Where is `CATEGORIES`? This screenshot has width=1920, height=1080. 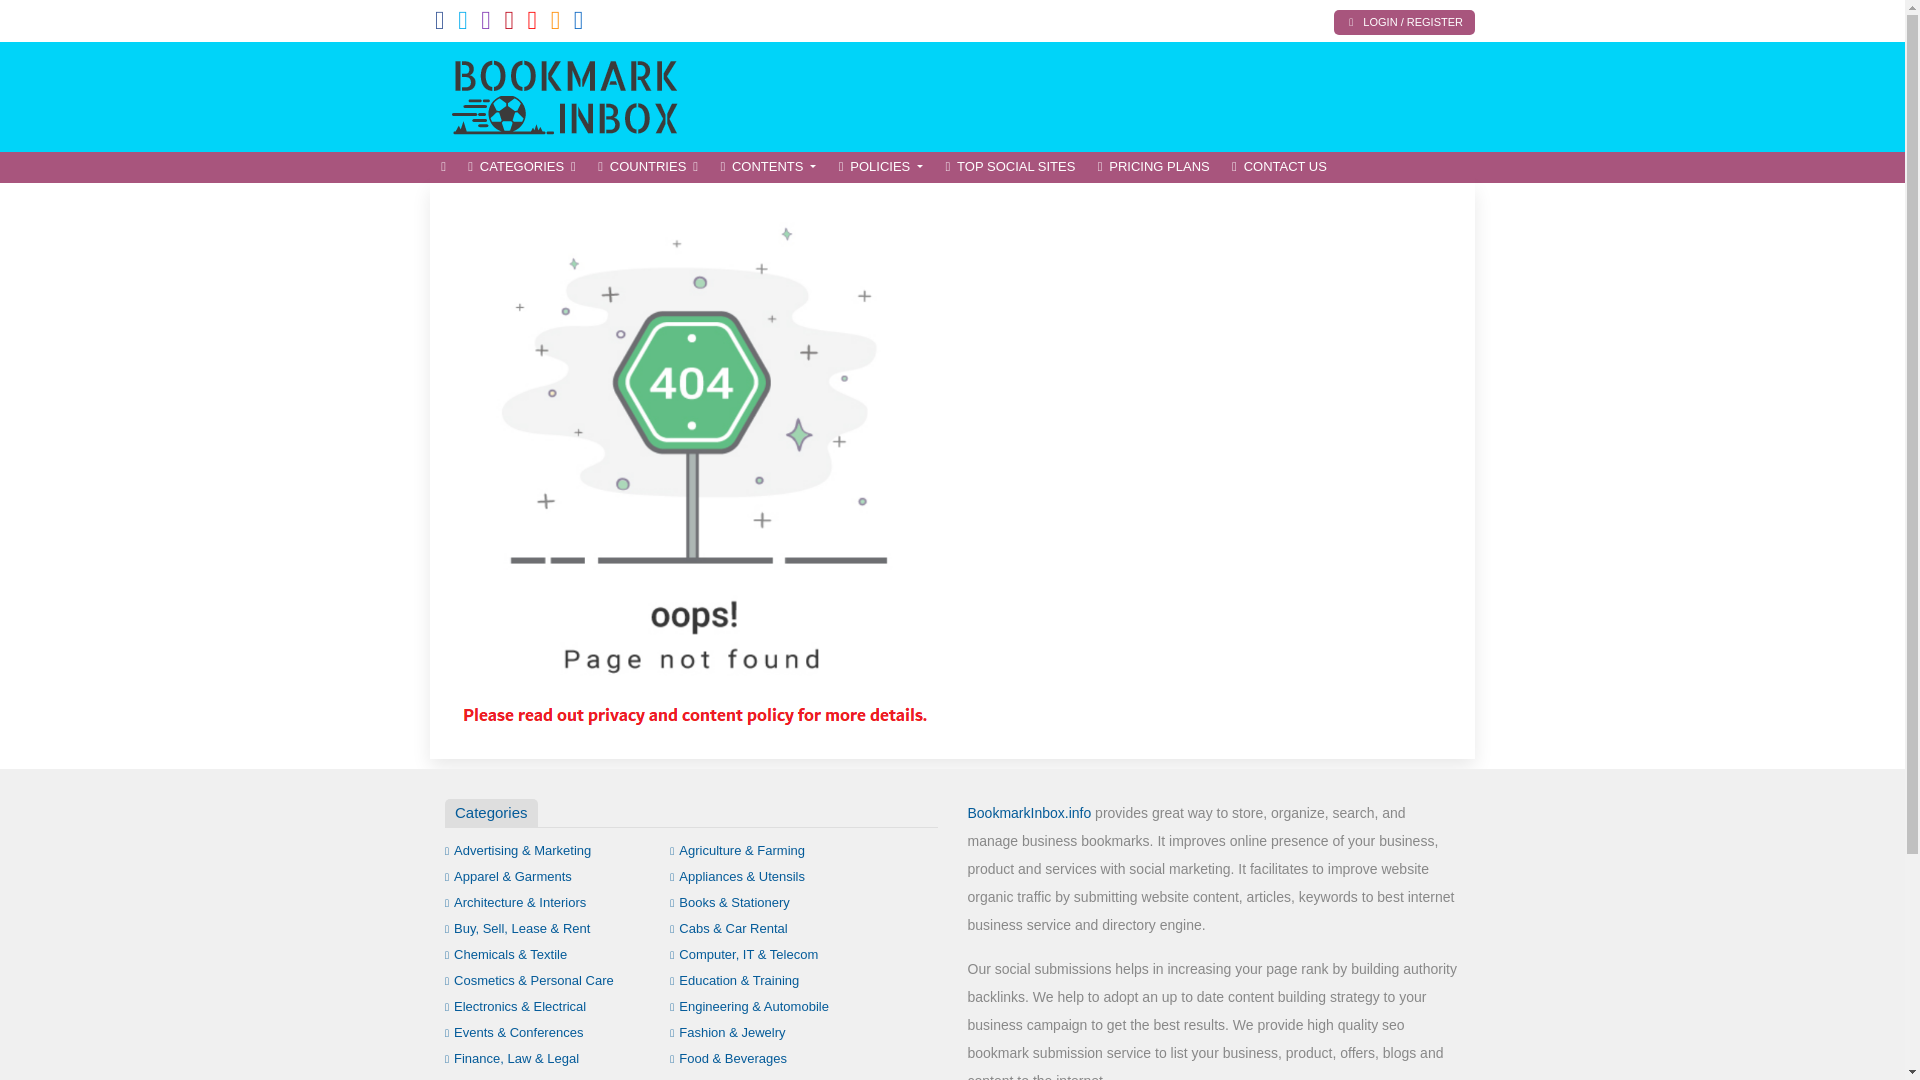
CATEGORIES is located at coordinates (522, 167).